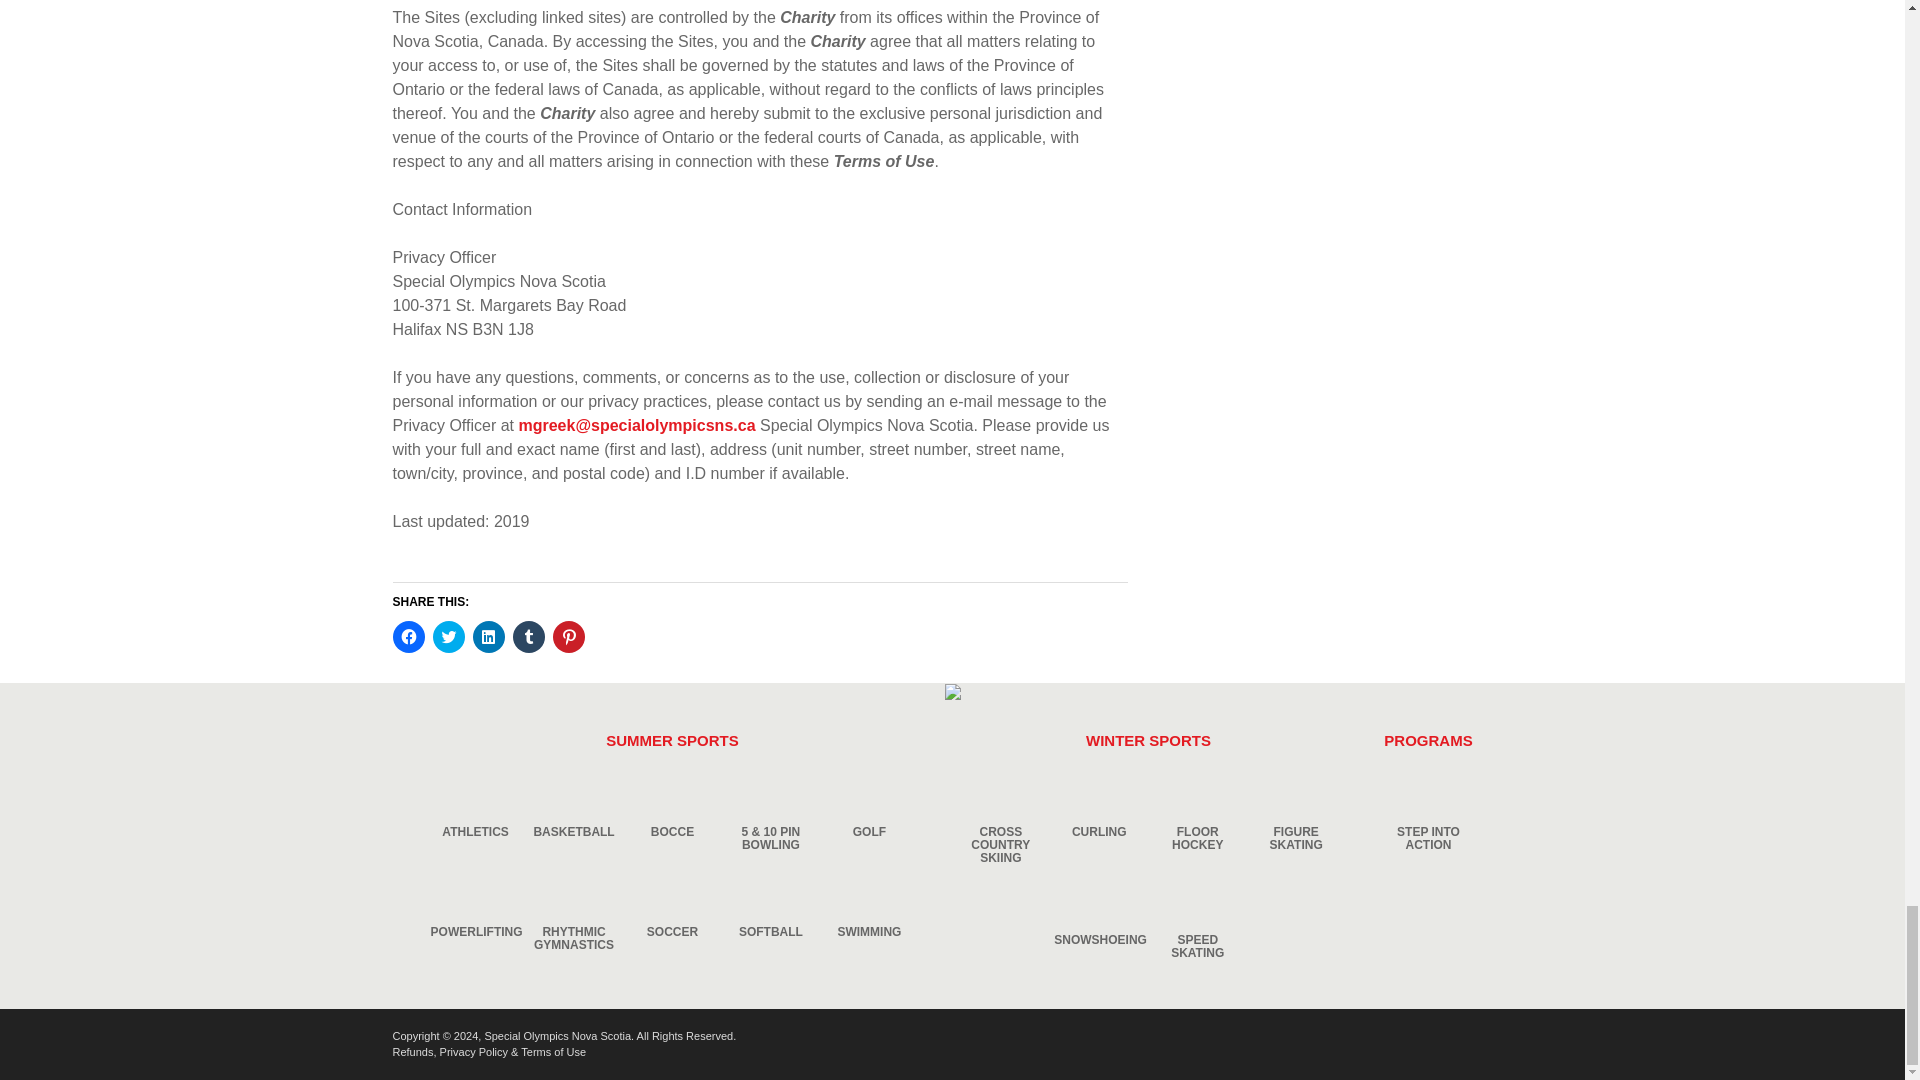  Describe the element at coordinates (528, 637) in the screenshot. I see `Click to share on Tumblr` at that location.